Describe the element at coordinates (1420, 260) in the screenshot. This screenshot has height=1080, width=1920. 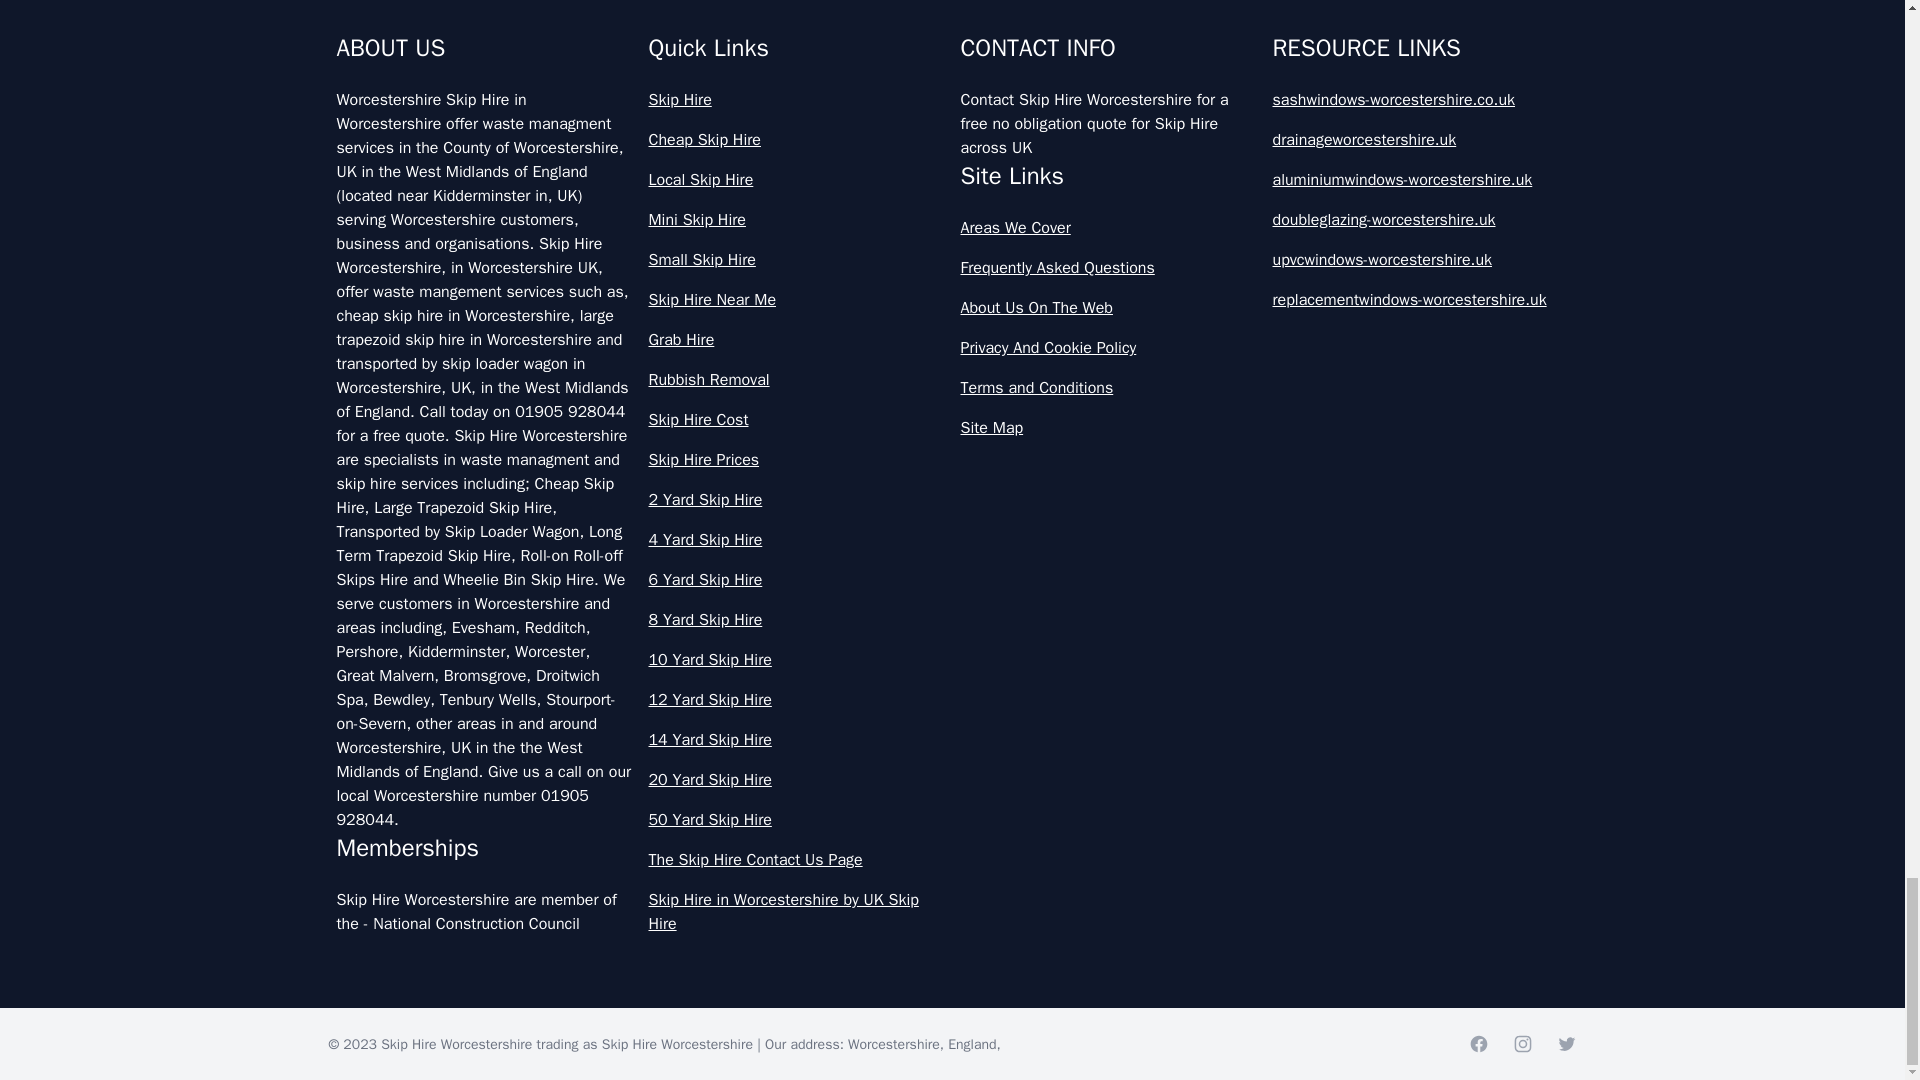
I see `upvcwindows-worcestershire.uk` at that location.